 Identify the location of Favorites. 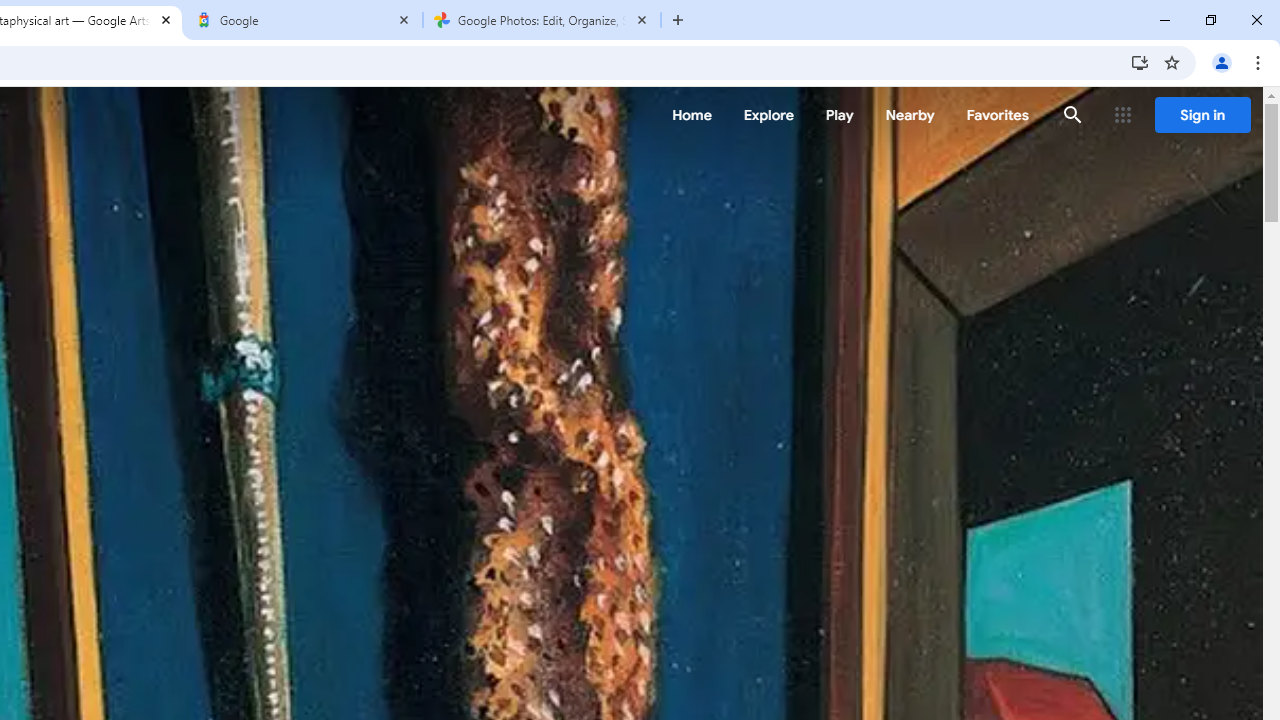
(996, 115).